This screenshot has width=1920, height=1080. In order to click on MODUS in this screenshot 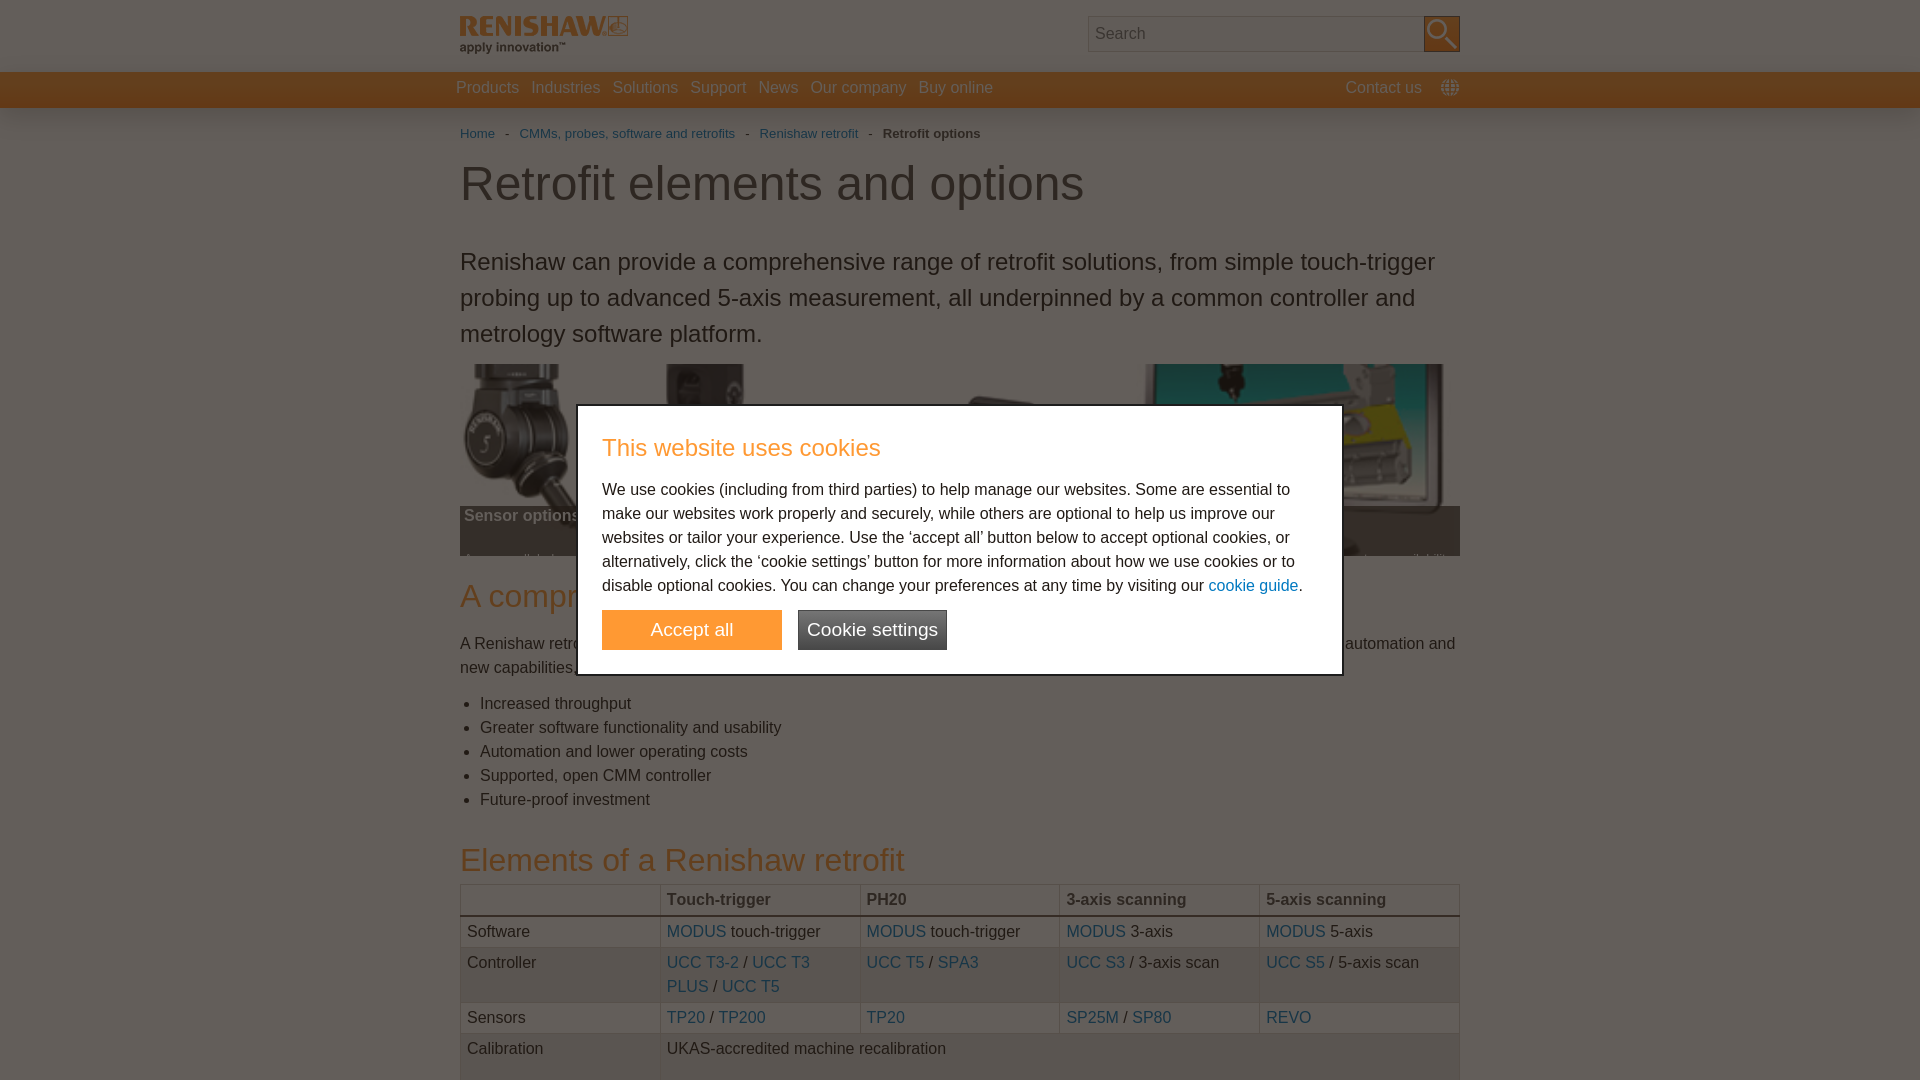, I will do `click(1296, 931)`.